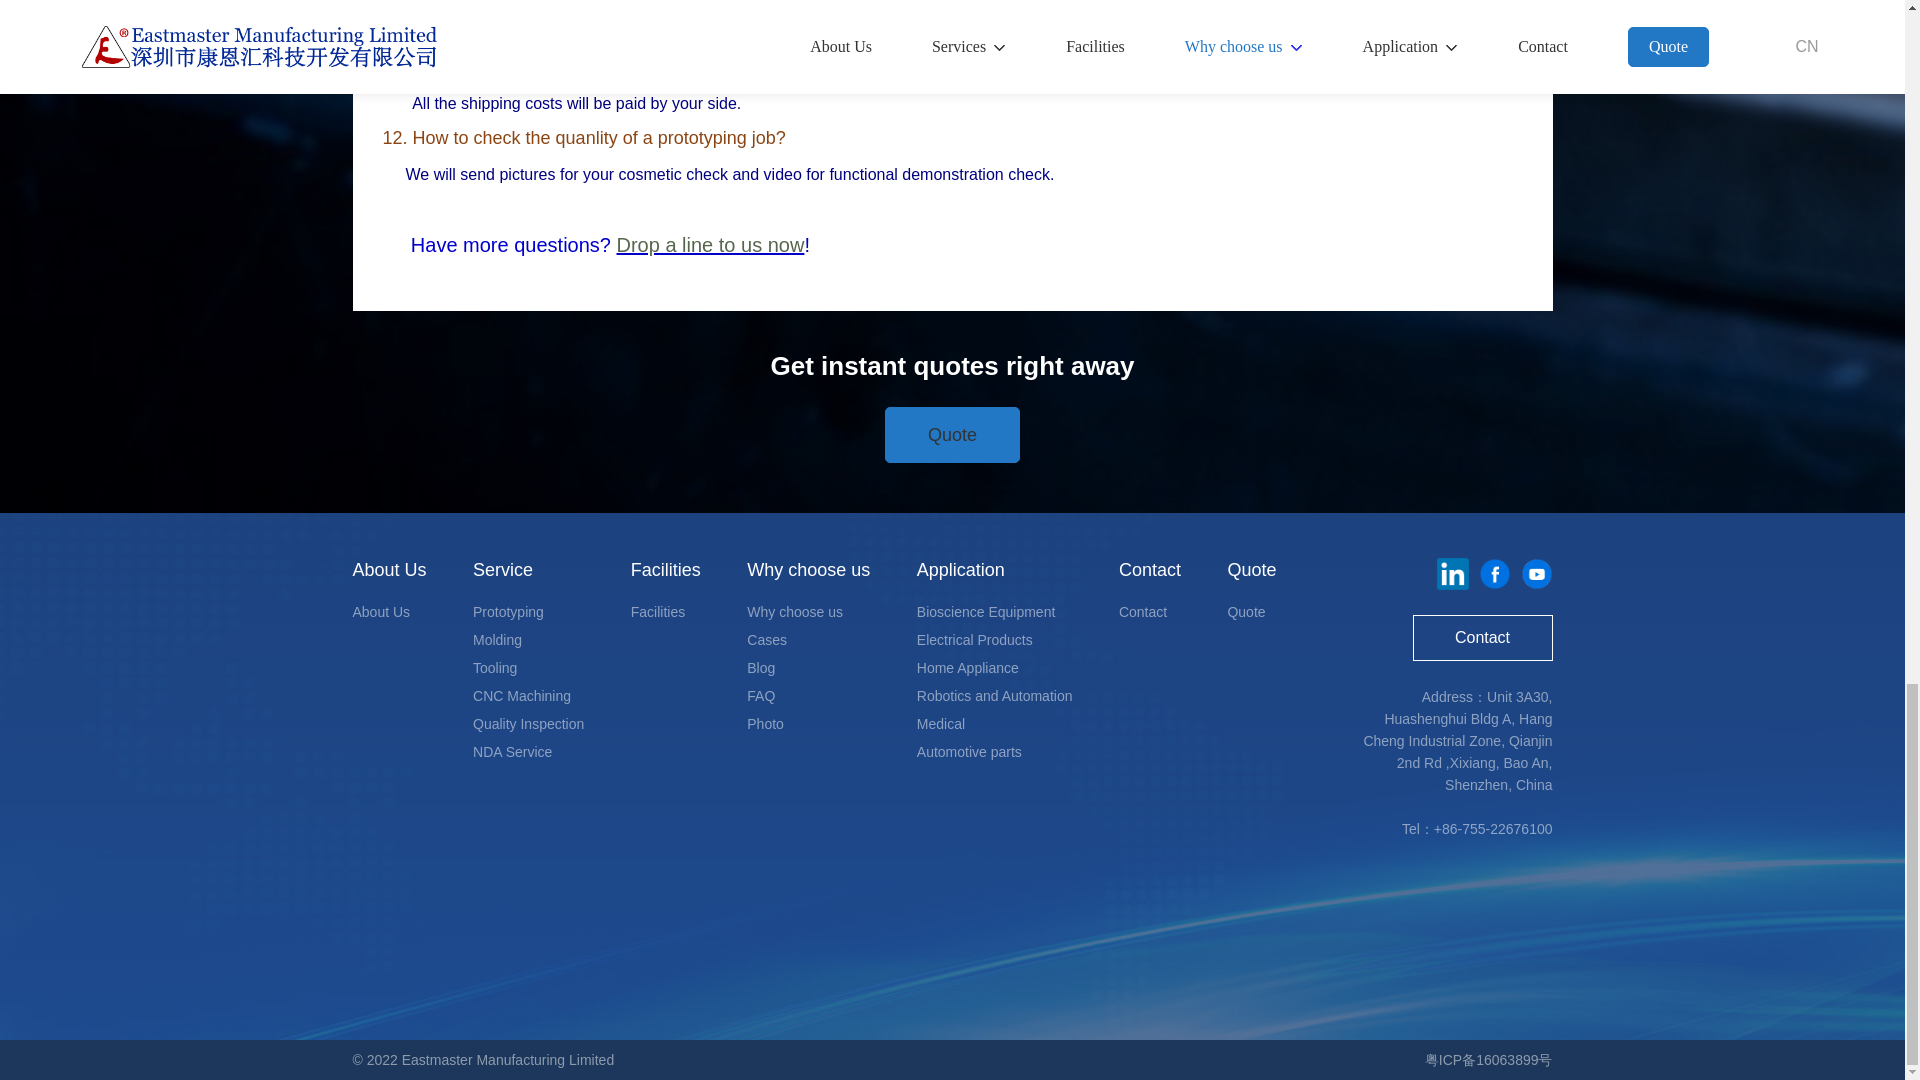  Describe the element at coordinates (497, 640) in the screenshot. I see `Molding` at that location.